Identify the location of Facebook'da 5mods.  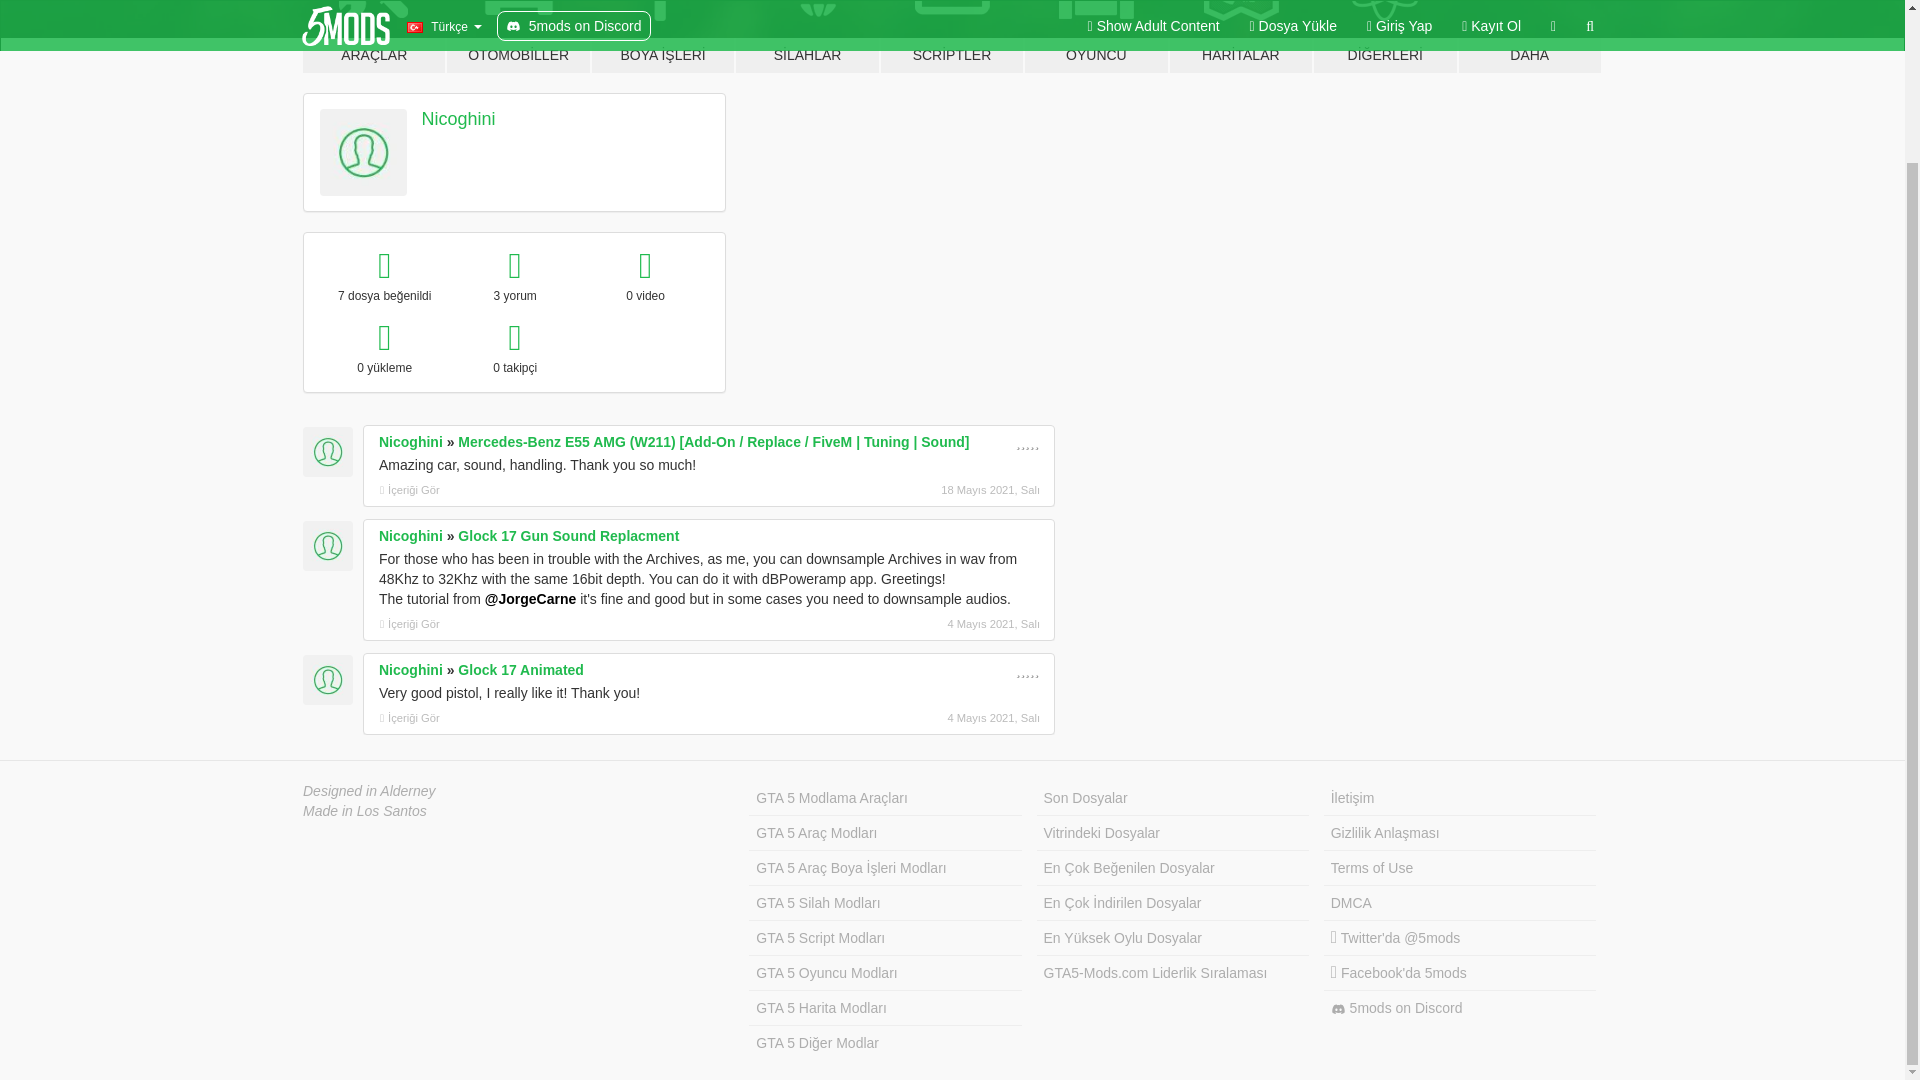
(1460, 973).